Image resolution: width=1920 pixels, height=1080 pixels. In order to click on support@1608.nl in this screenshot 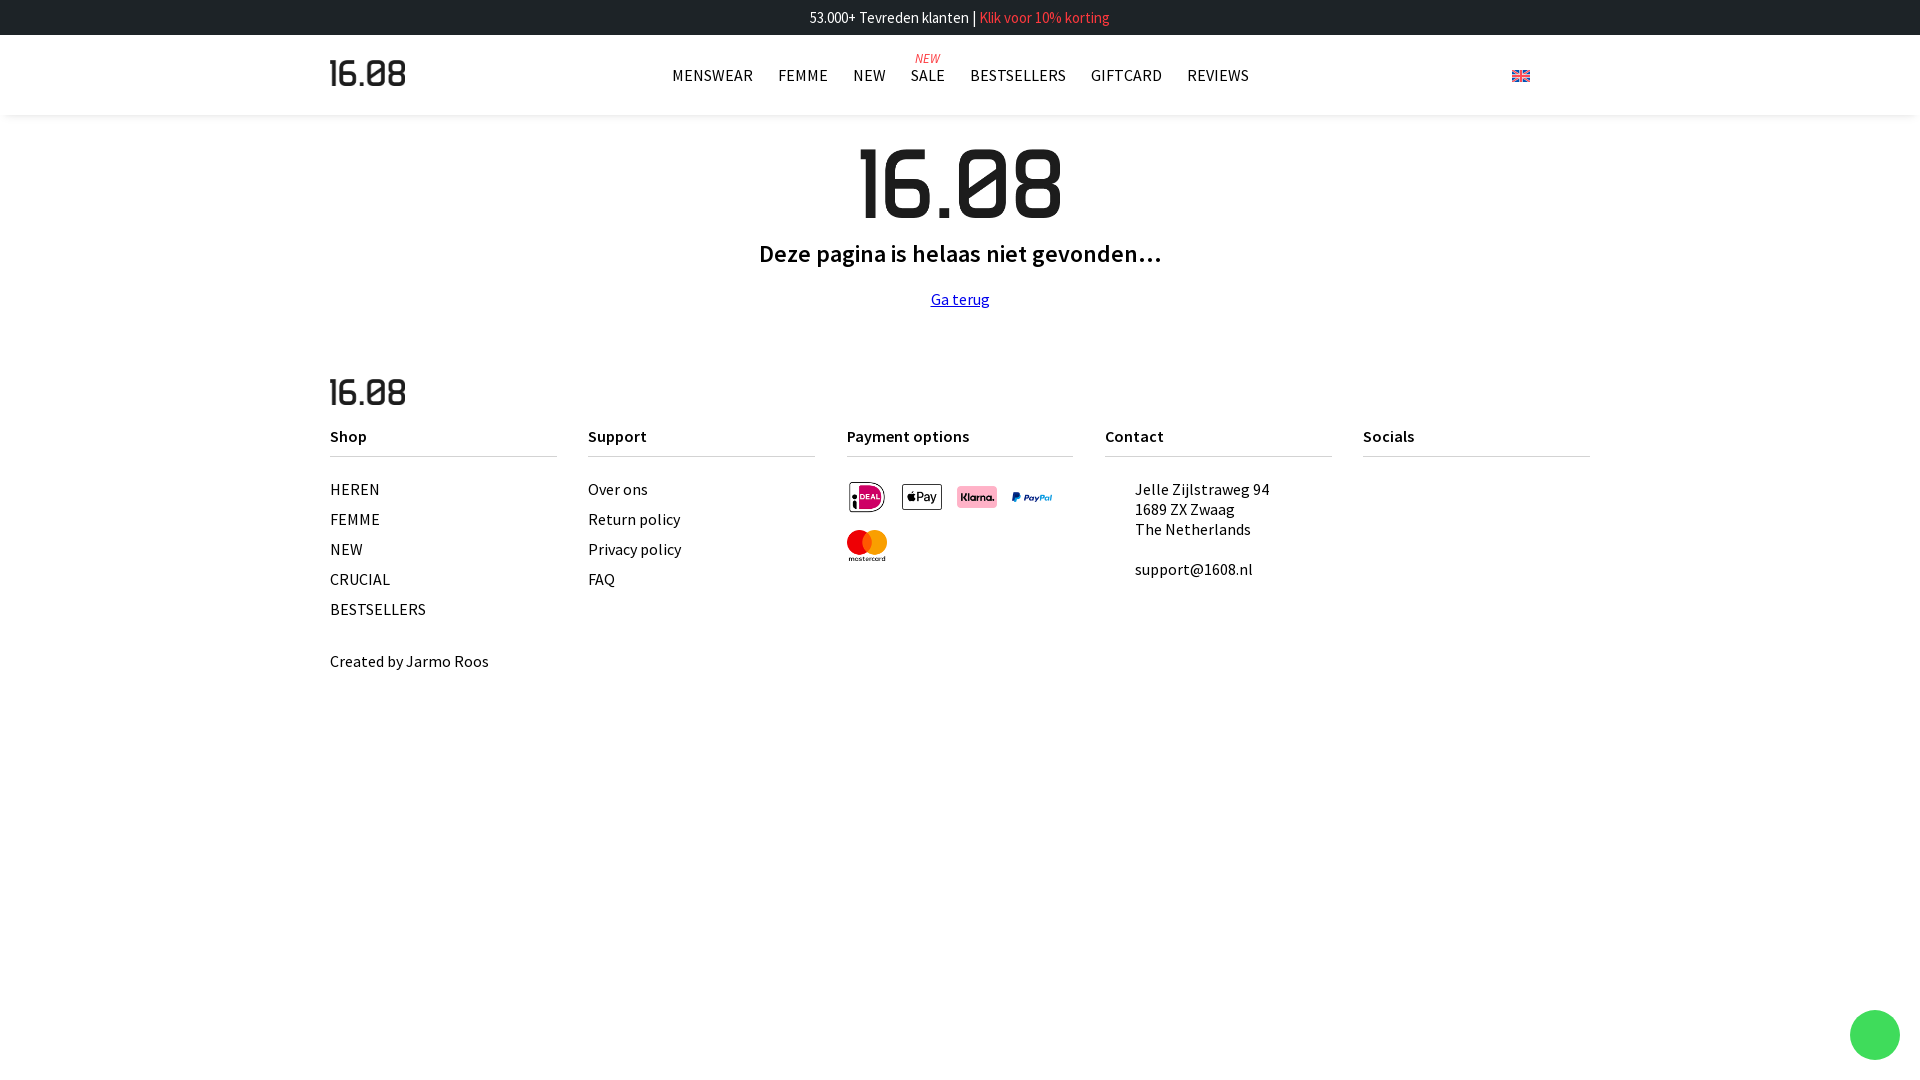, I will do `click(1194, 569)`.